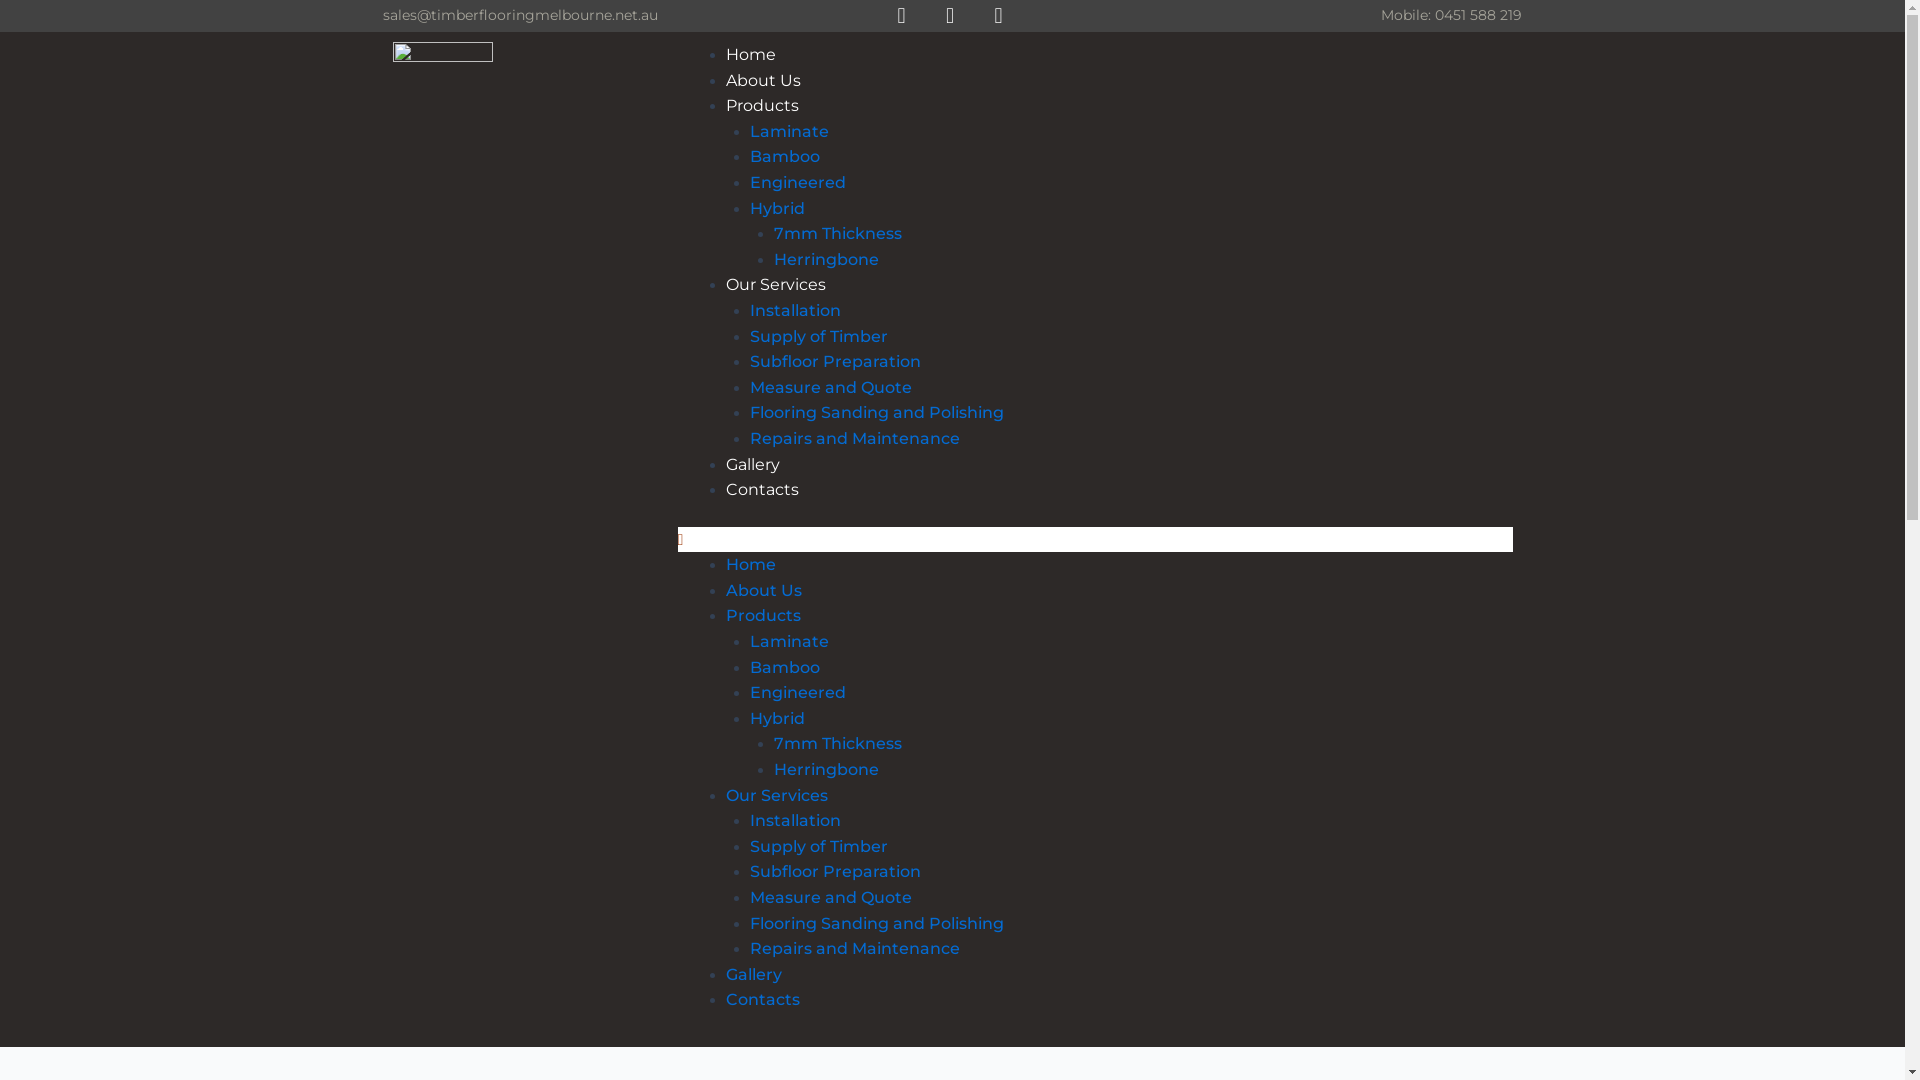  I want to click on Repairs and Maintenance, so click(855, 438).